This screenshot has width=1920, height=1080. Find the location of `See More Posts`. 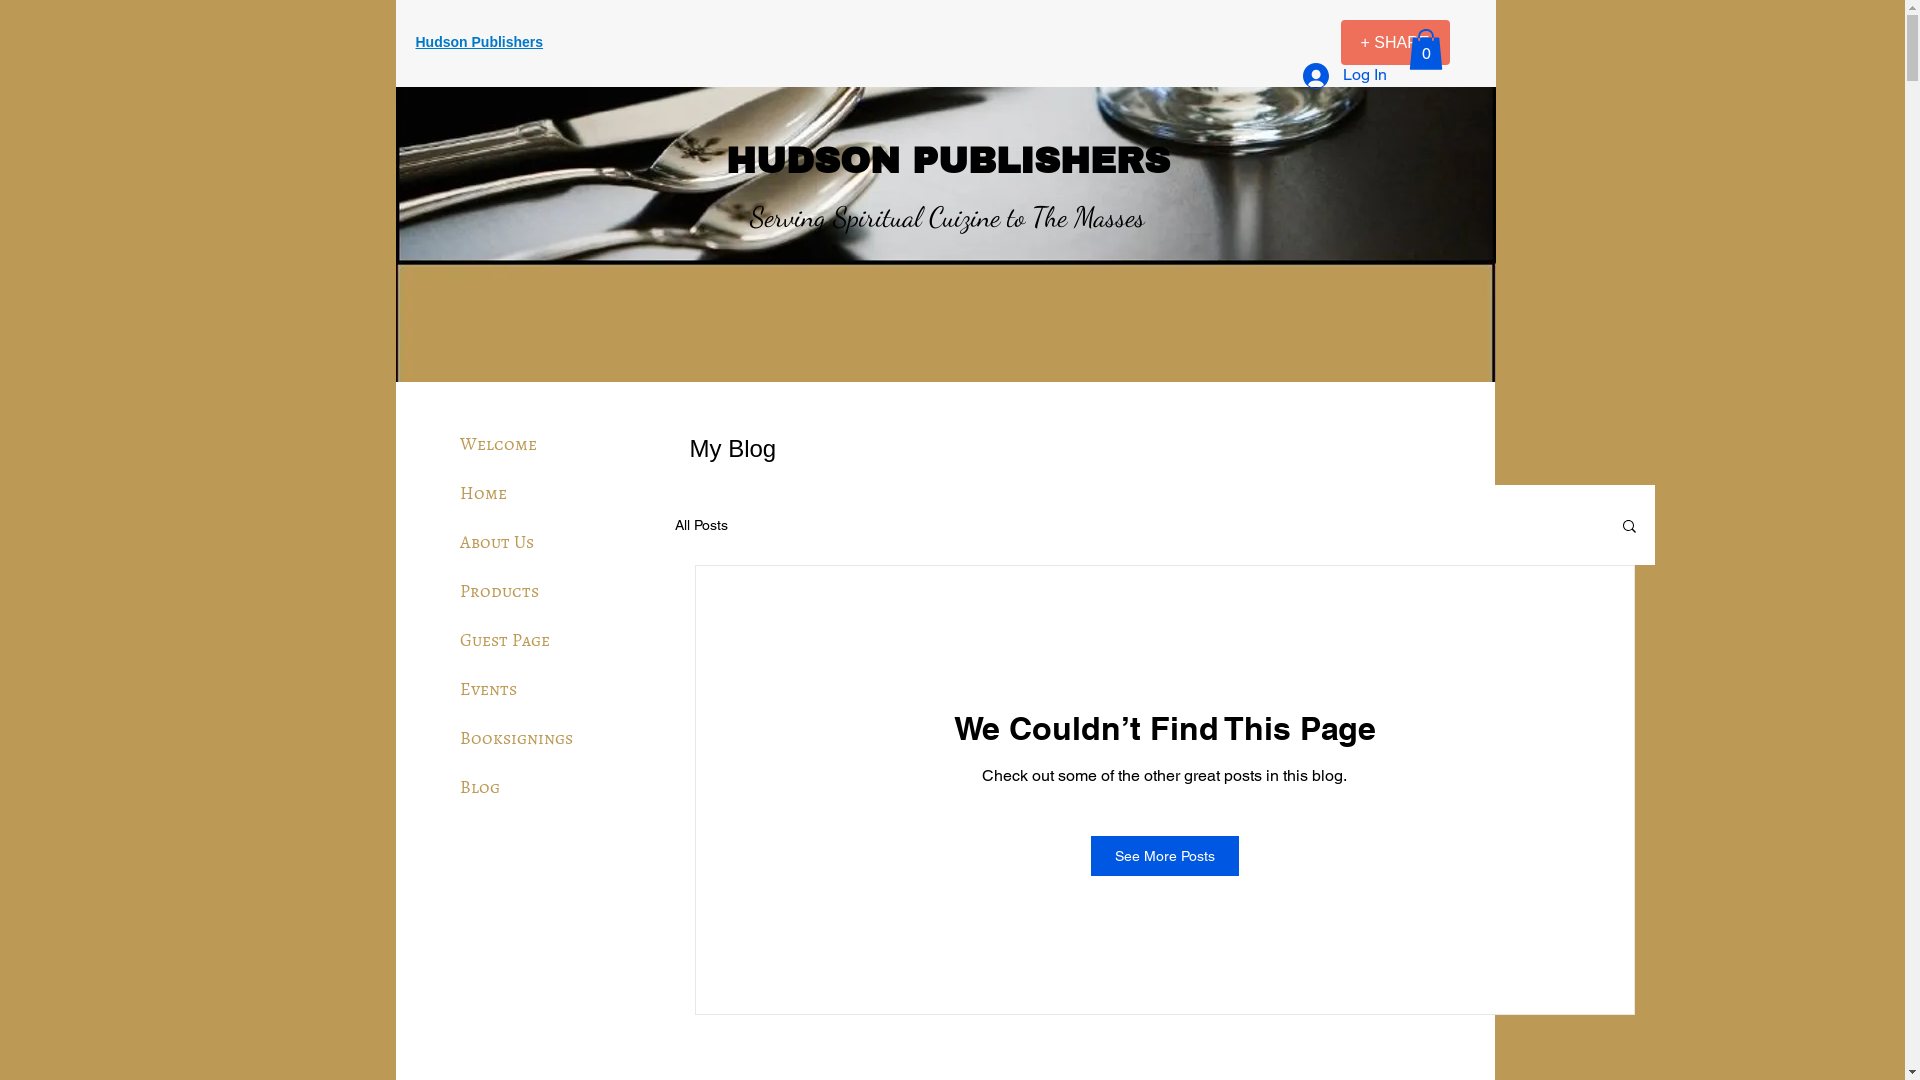

See More Posts is located at coordinates (1164, 856).